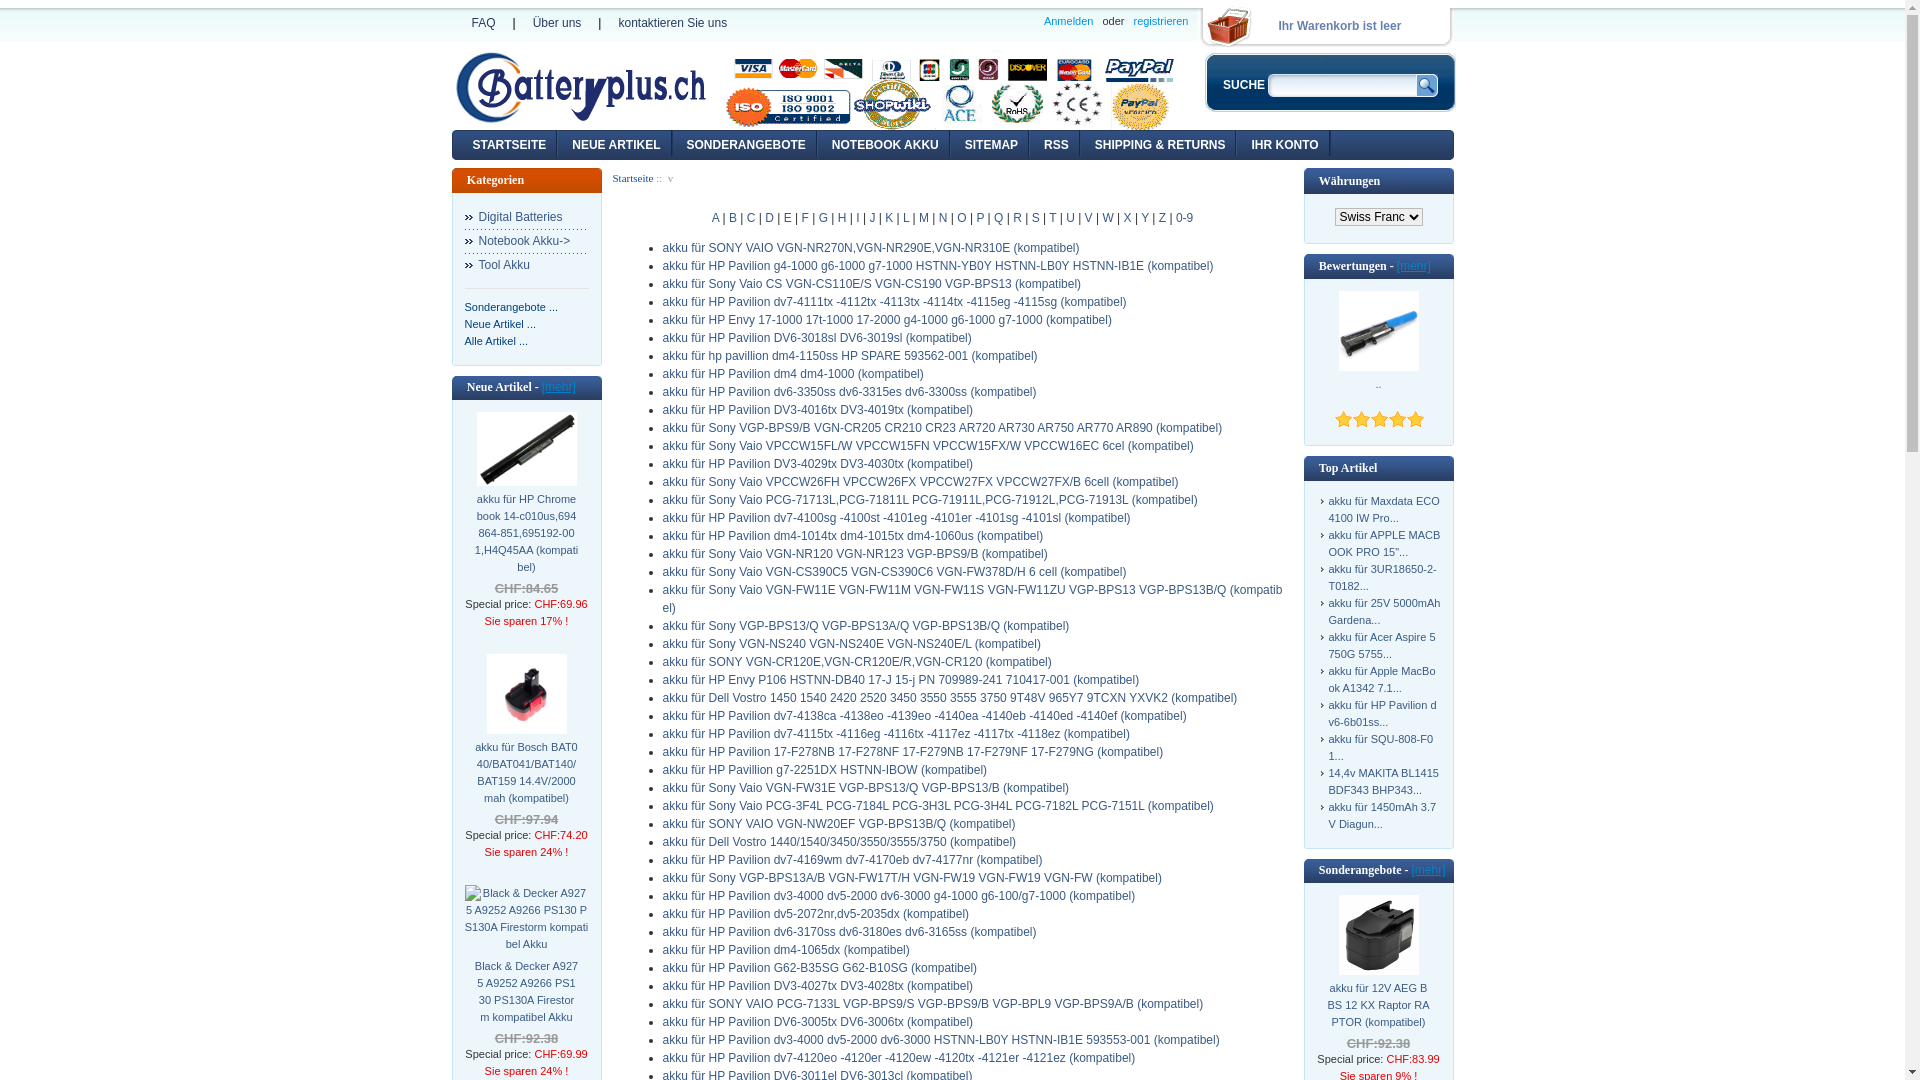 The height and width of the screenshot is (1080, 1920). I want to click on 14,4v MAKITA BL1415 BDF343 BHP343..., so click(1383, 782).